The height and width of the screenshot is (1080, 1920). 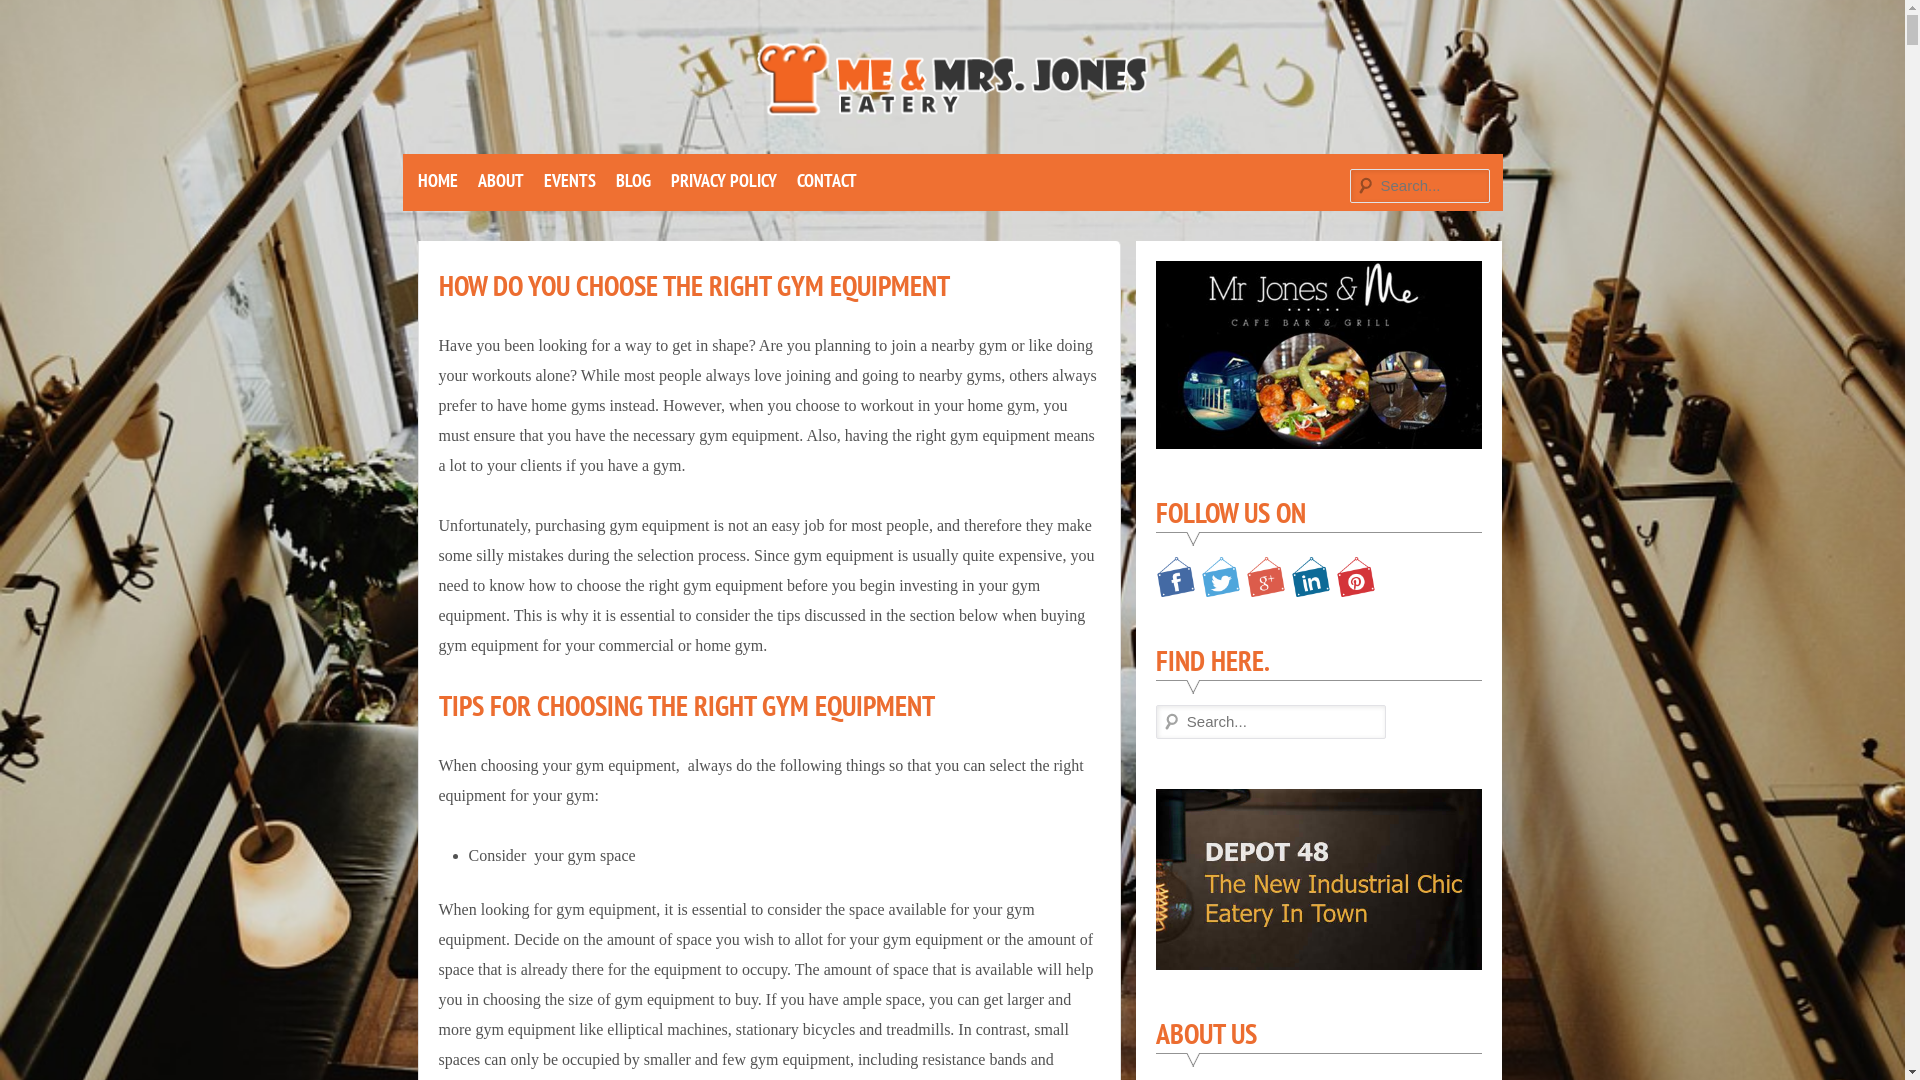 What do you see at coordinates (438, 181) in the screenshot?
I see `HOME` at bounding box center [438, 181].